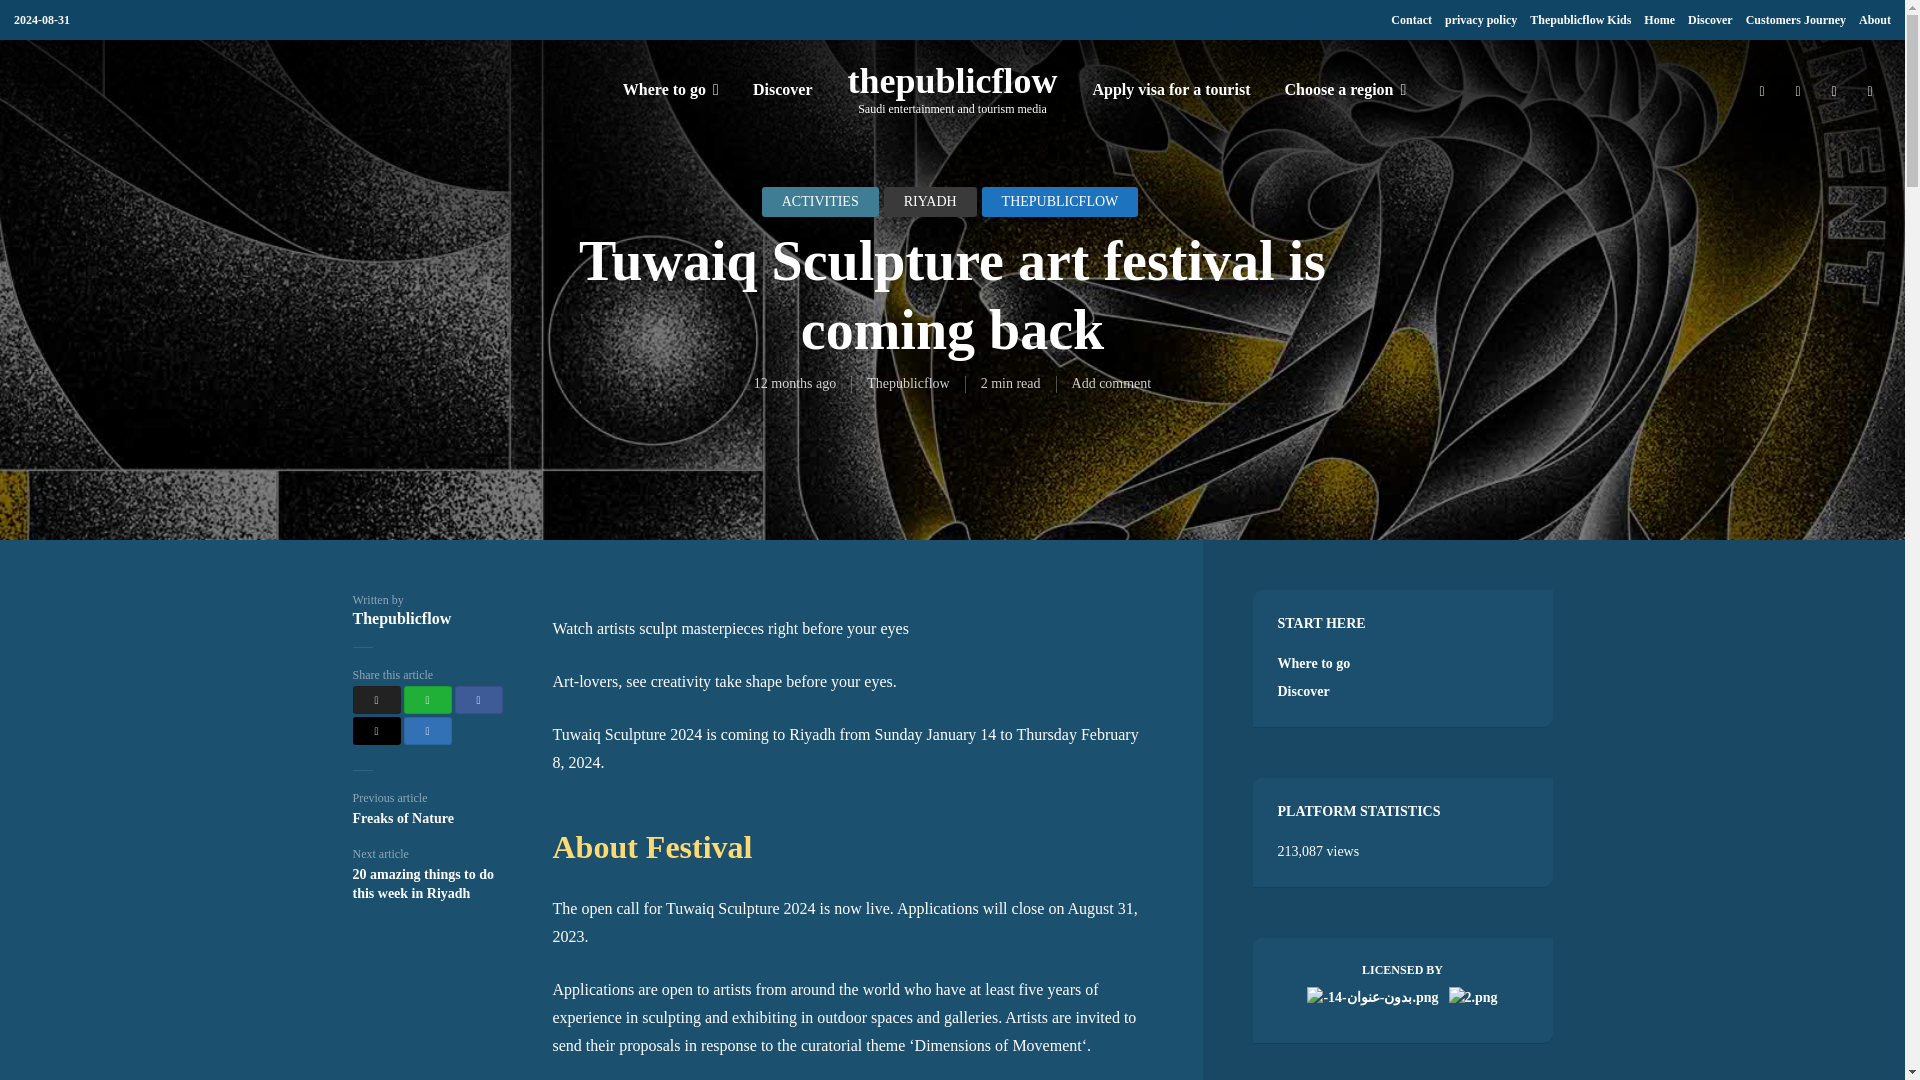 This screenshot has height=1080, width=1920. What do you see at coordinates (1658, 20) in the screenshot?
I see `Home` at bounding box center [1658, 20].